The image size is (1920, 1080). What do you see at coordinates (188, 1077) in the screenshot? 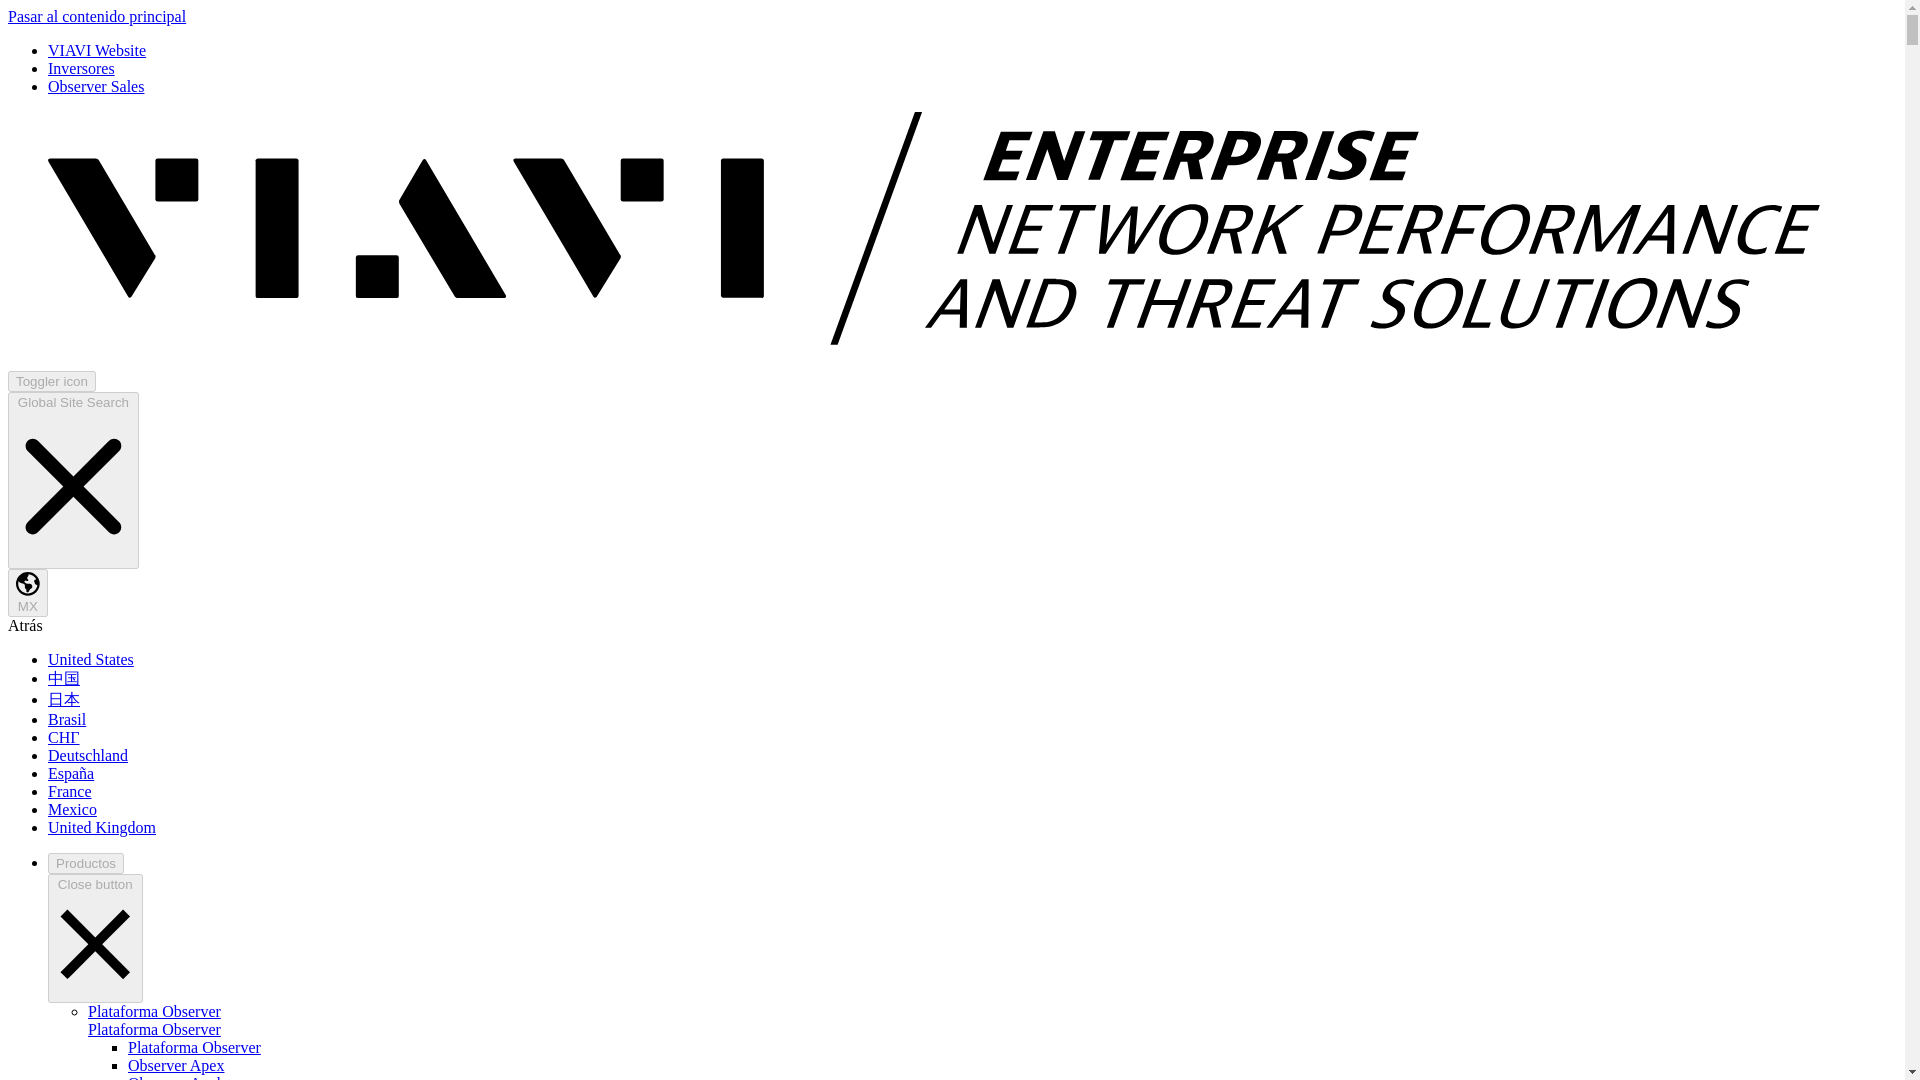
I see `Observer Analyzer` at bounding box center [188, 1077].